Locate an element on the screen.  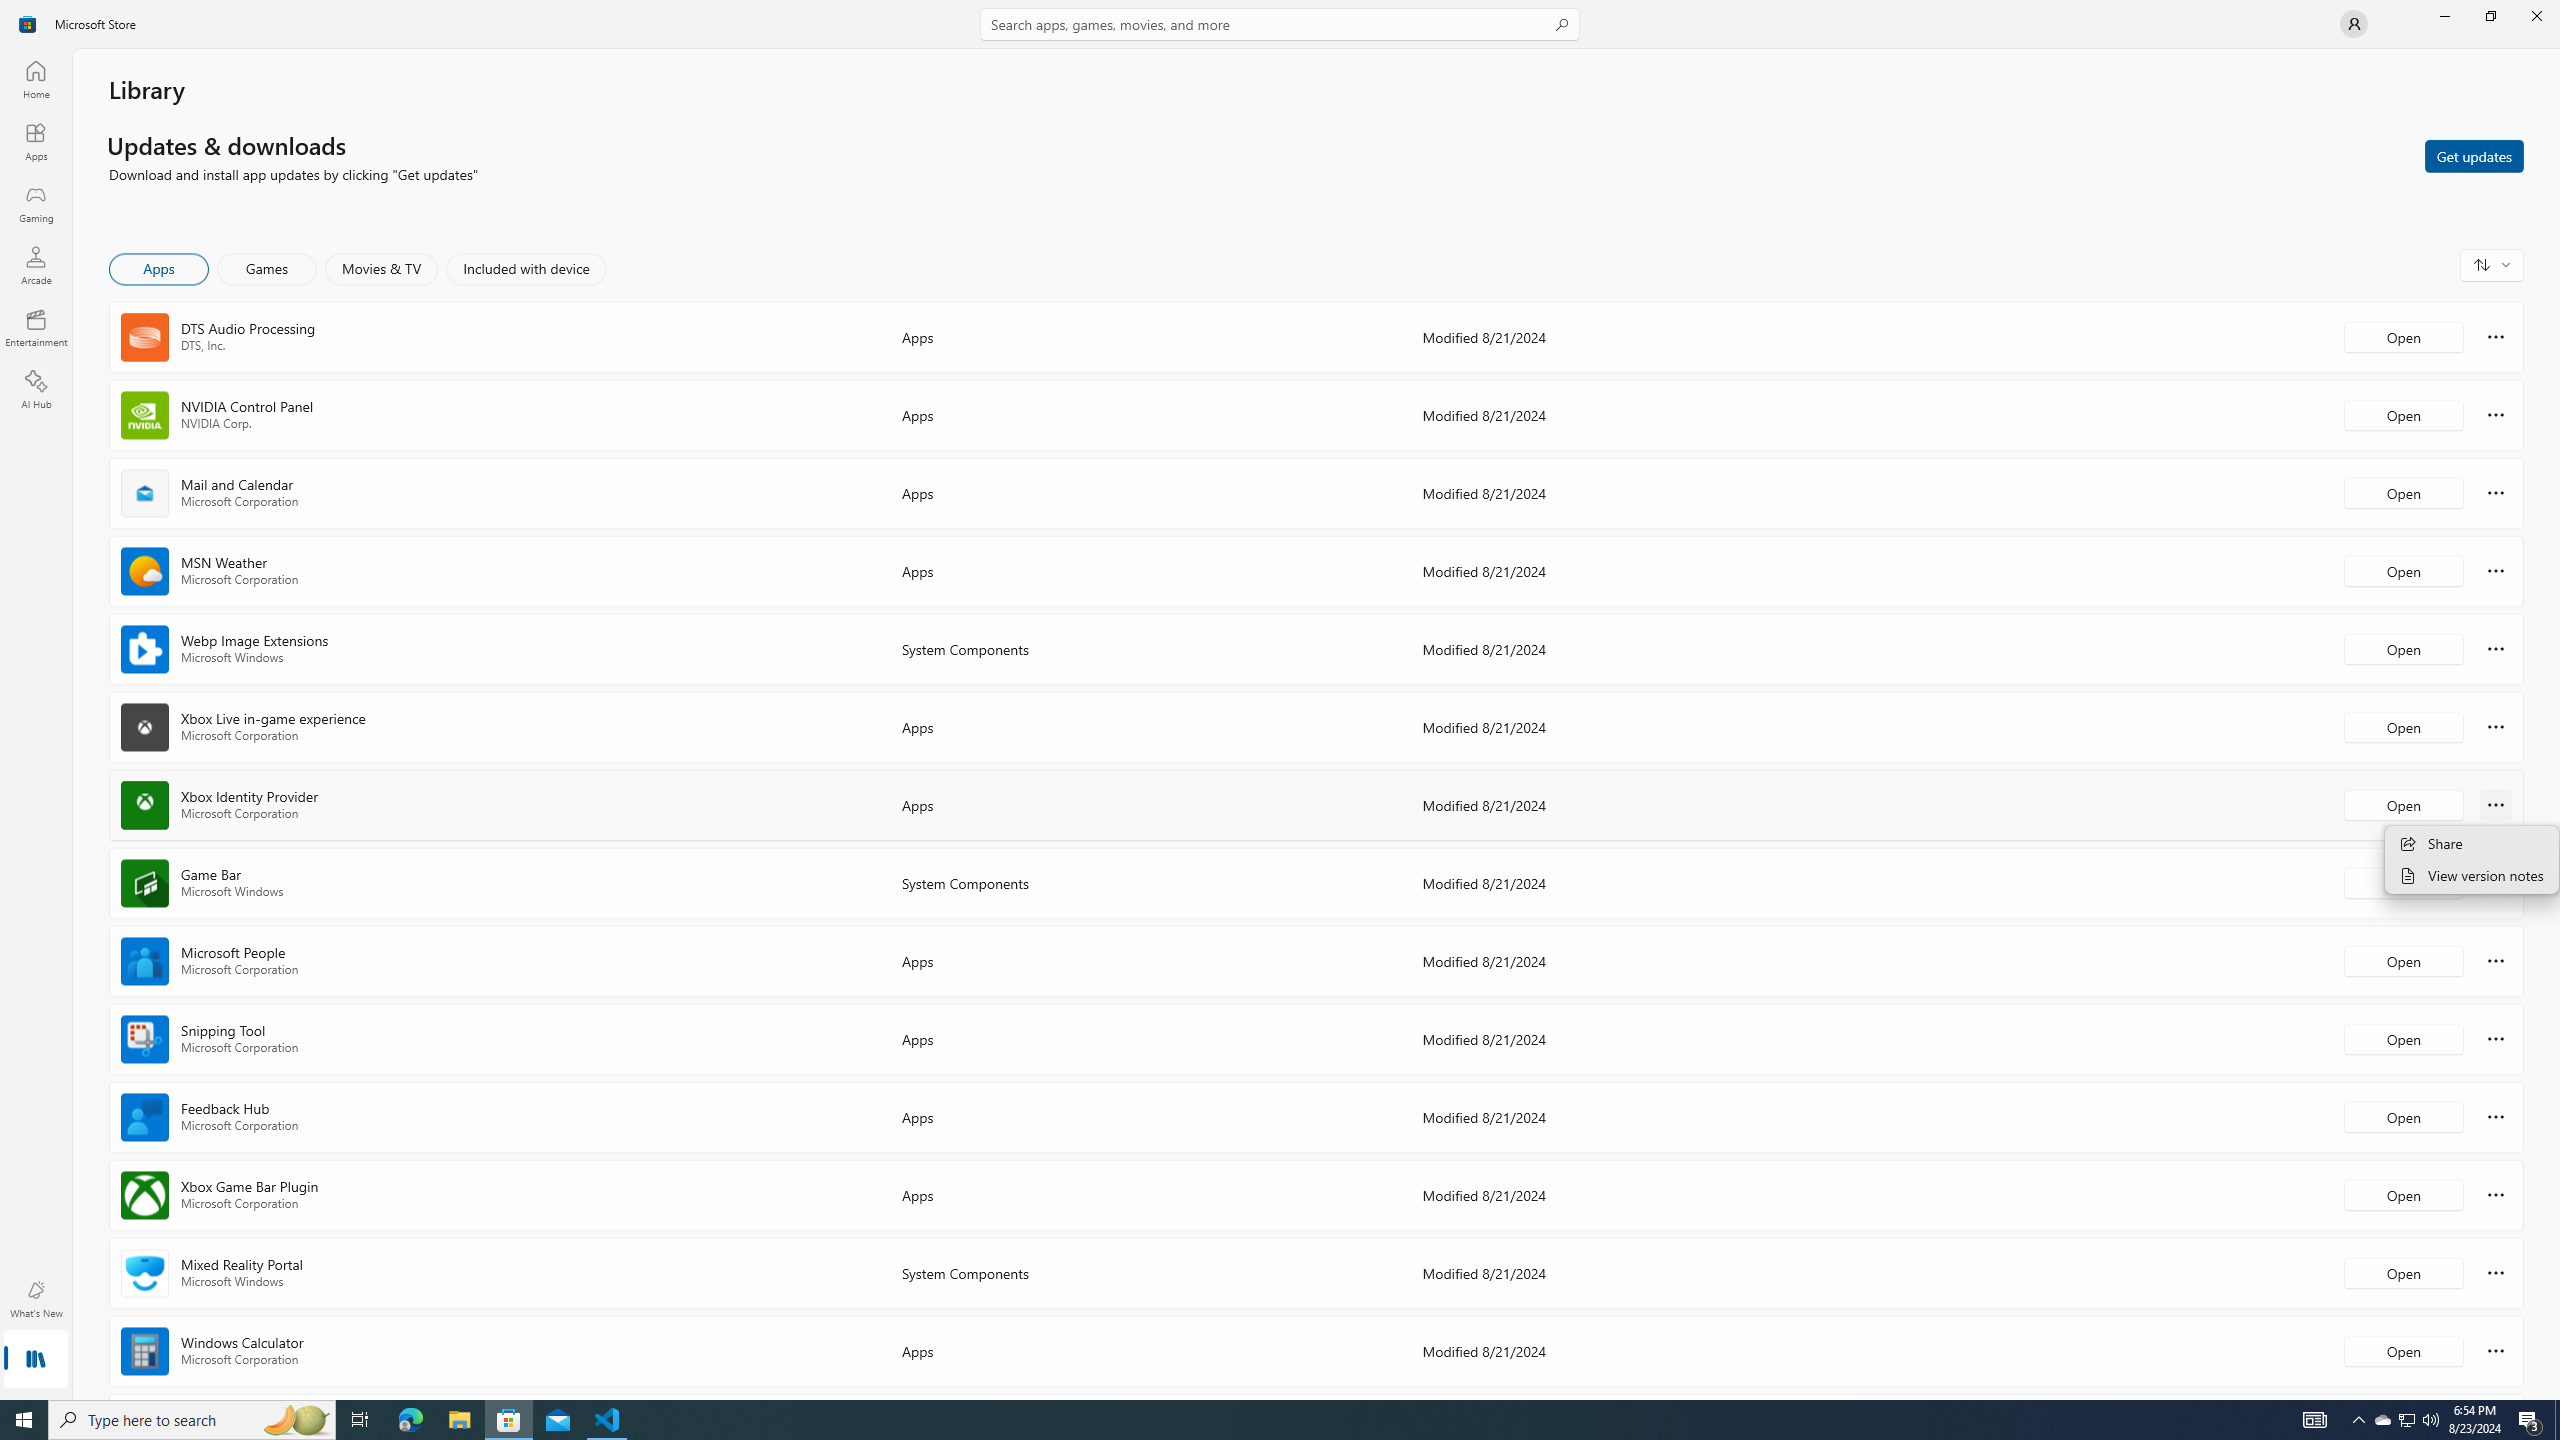
Class: Image is located at coordinates (28, 24).